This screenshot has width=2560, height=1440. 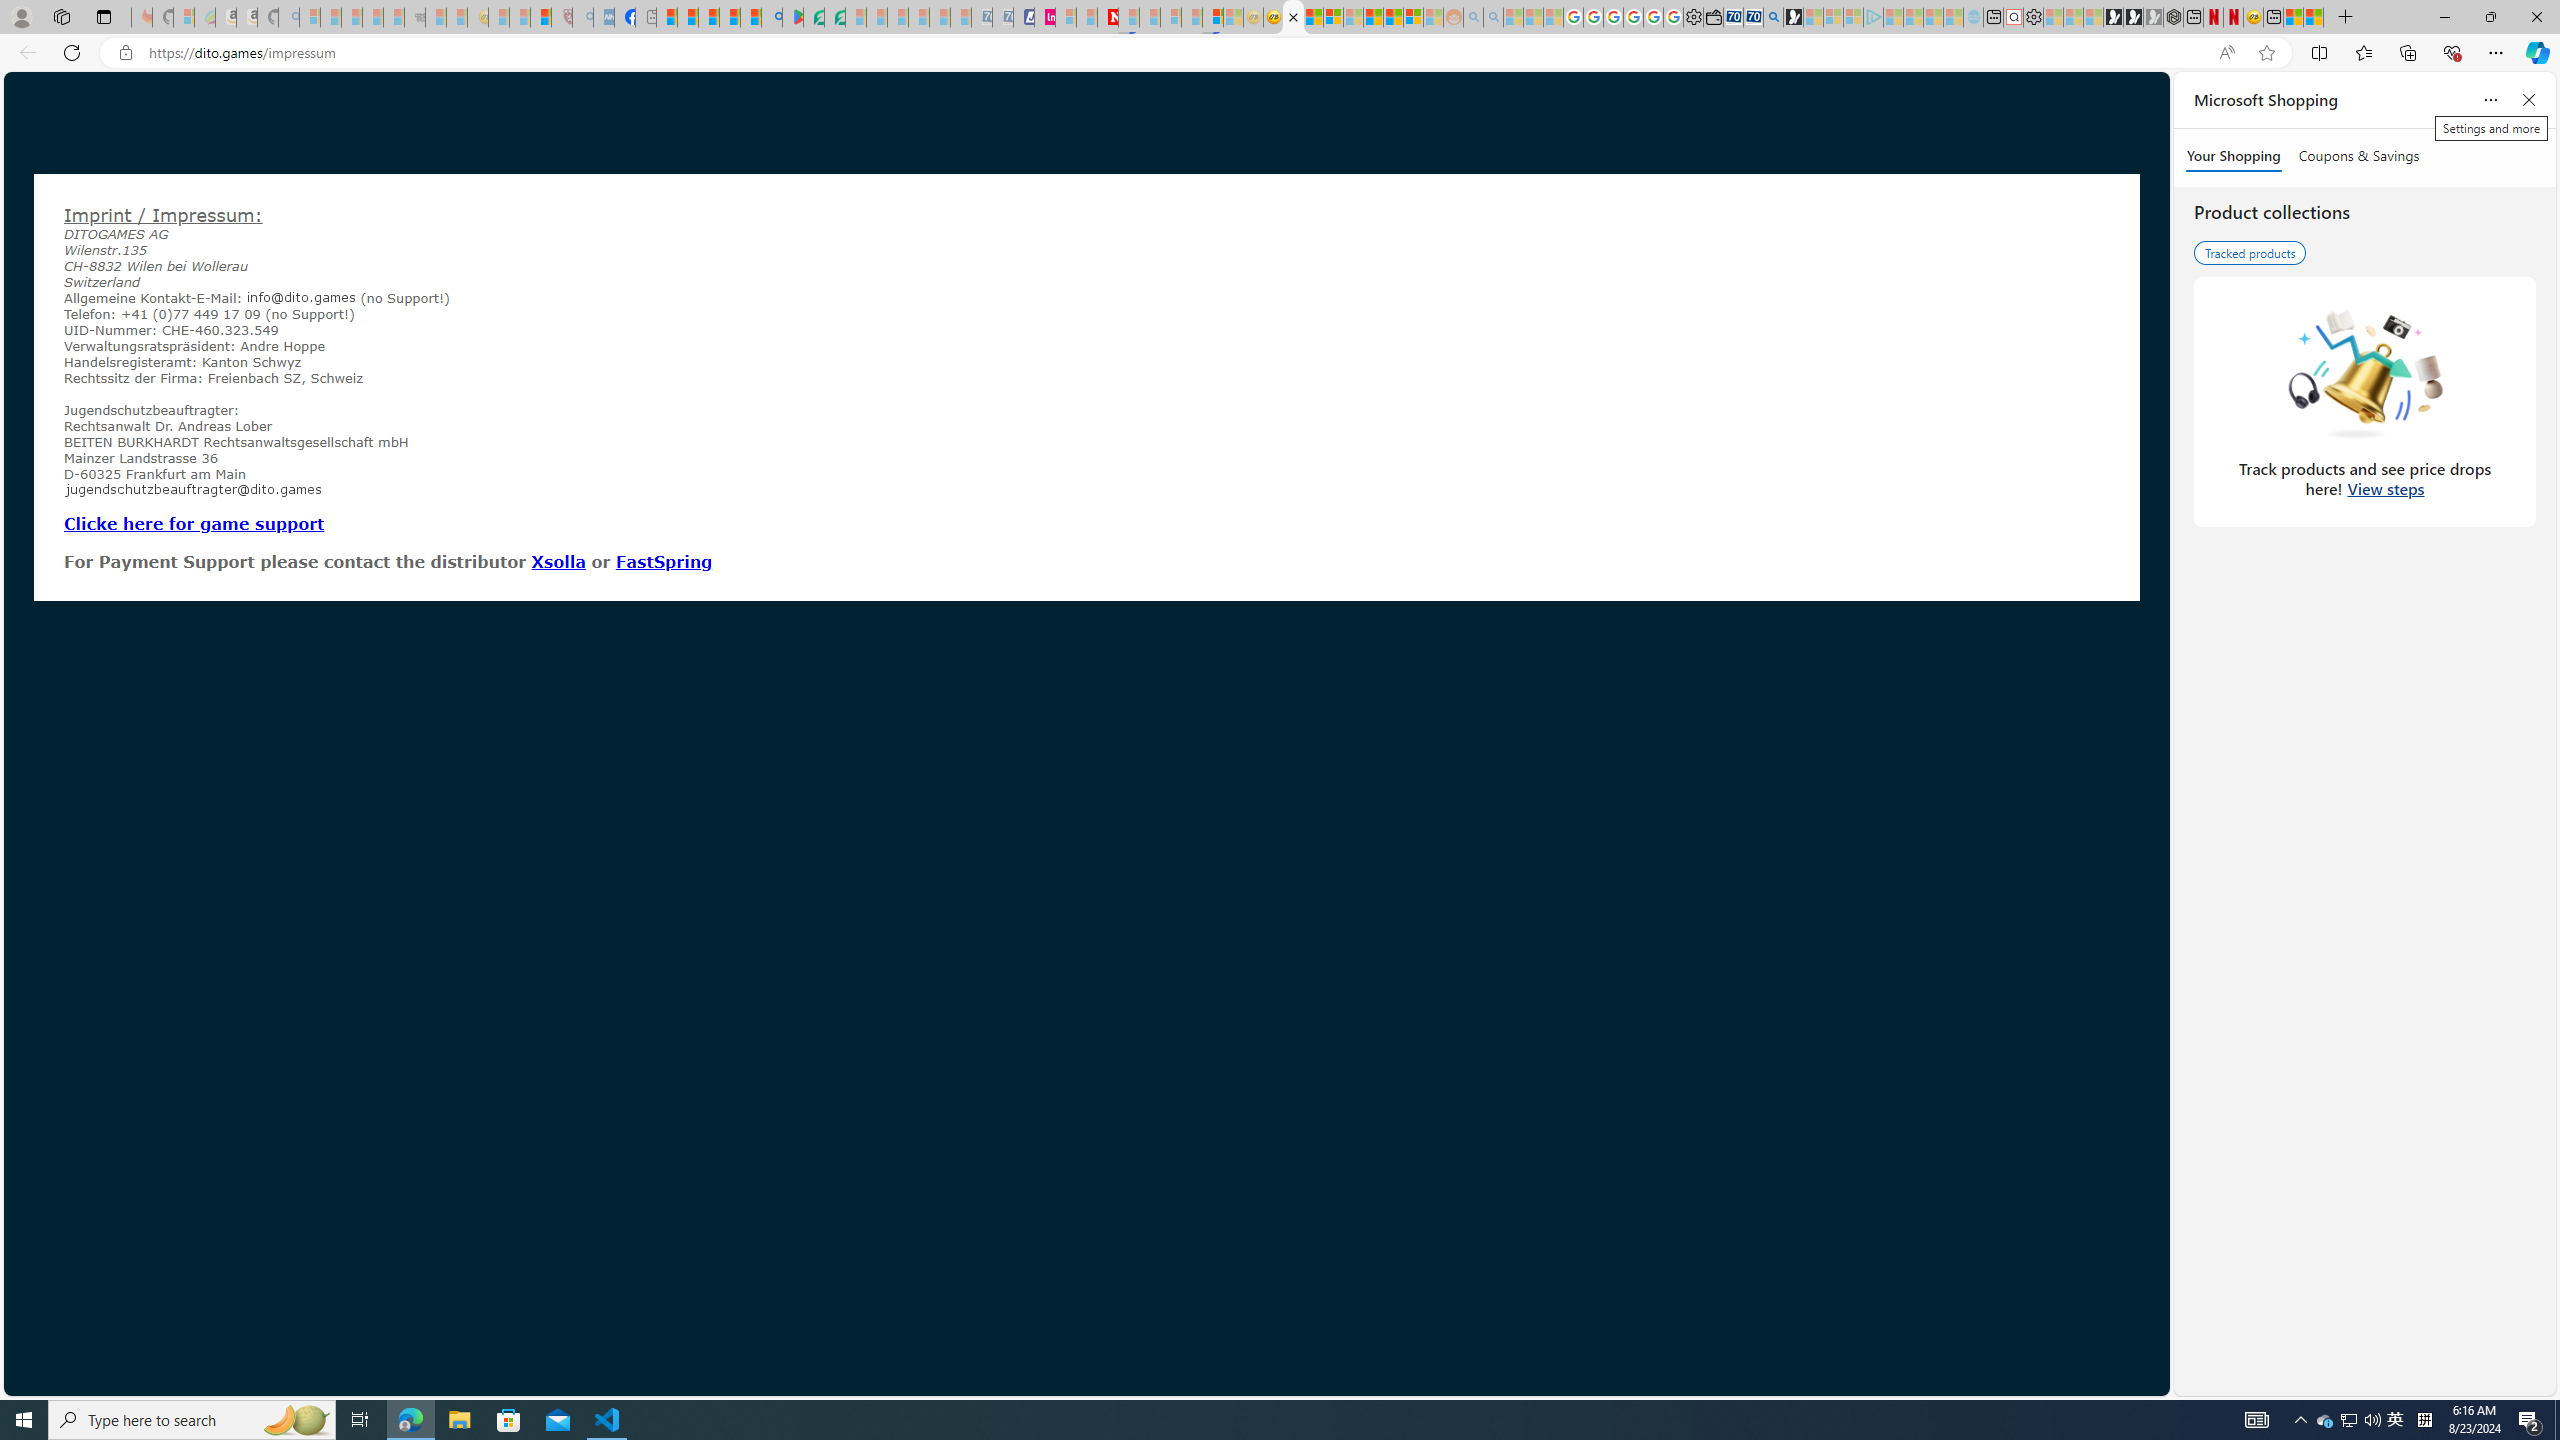 I want to click on Nordace - Nordace Siena Is Not An Ordinary Backpack, so click(x=2173, y=17).